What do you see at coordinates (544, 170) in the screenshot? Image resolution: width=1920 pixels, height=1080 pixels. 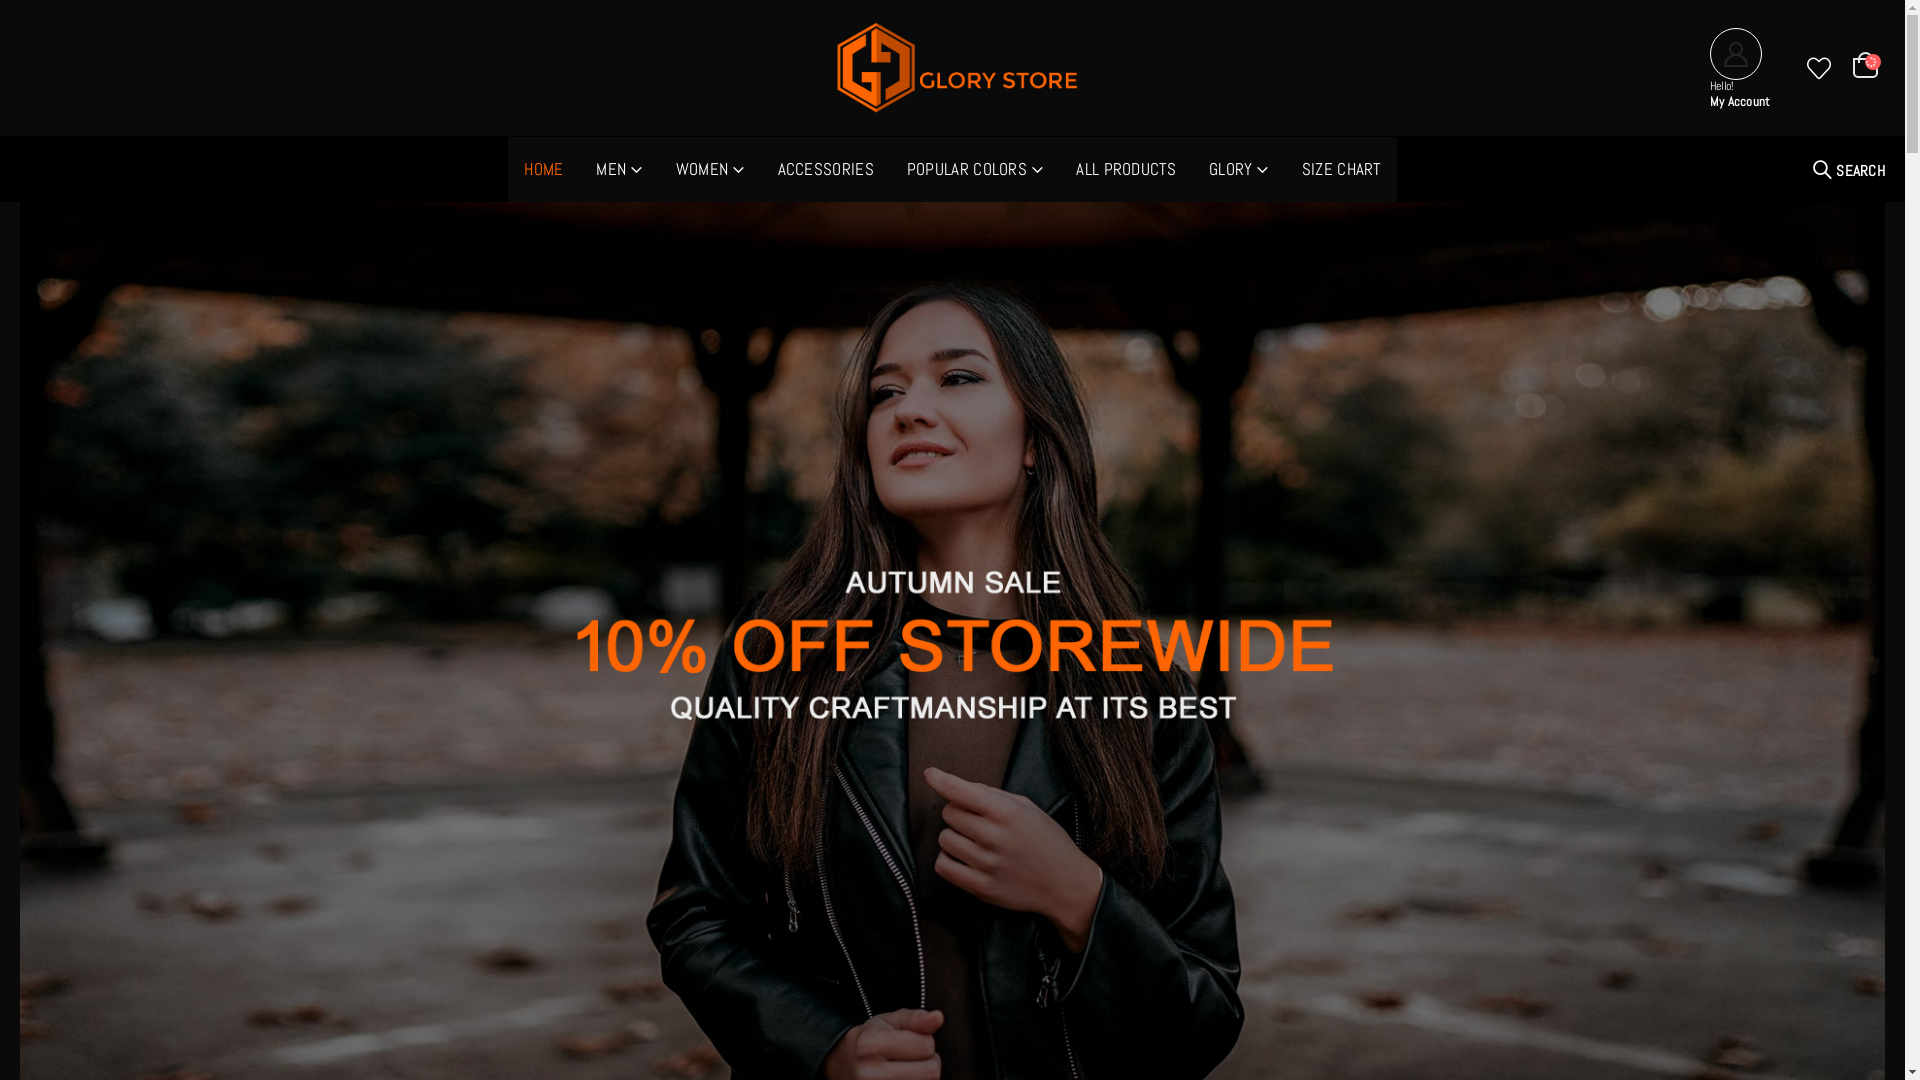 I see `HOME` at bounding box center [544, 170].